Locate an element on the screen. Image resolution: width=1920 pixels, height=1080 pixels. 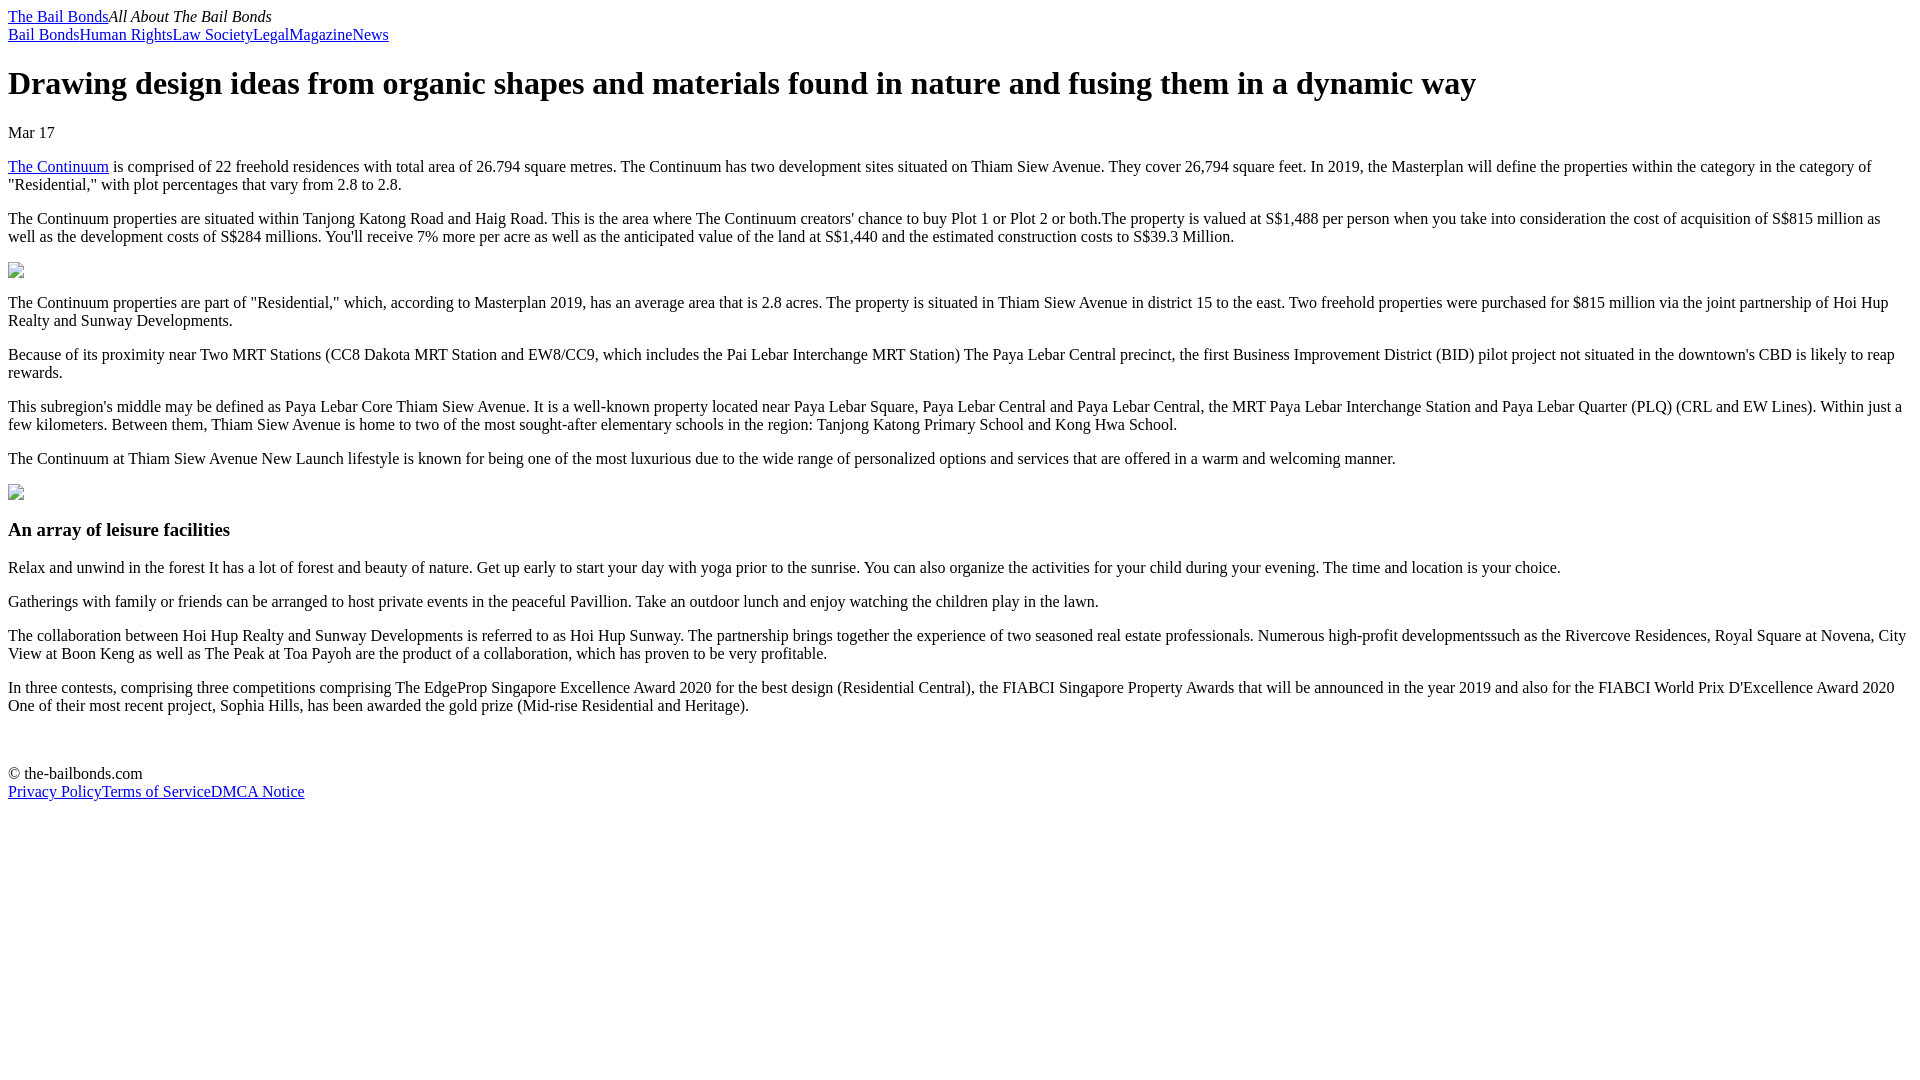
News is located at coordinates (369, 34).